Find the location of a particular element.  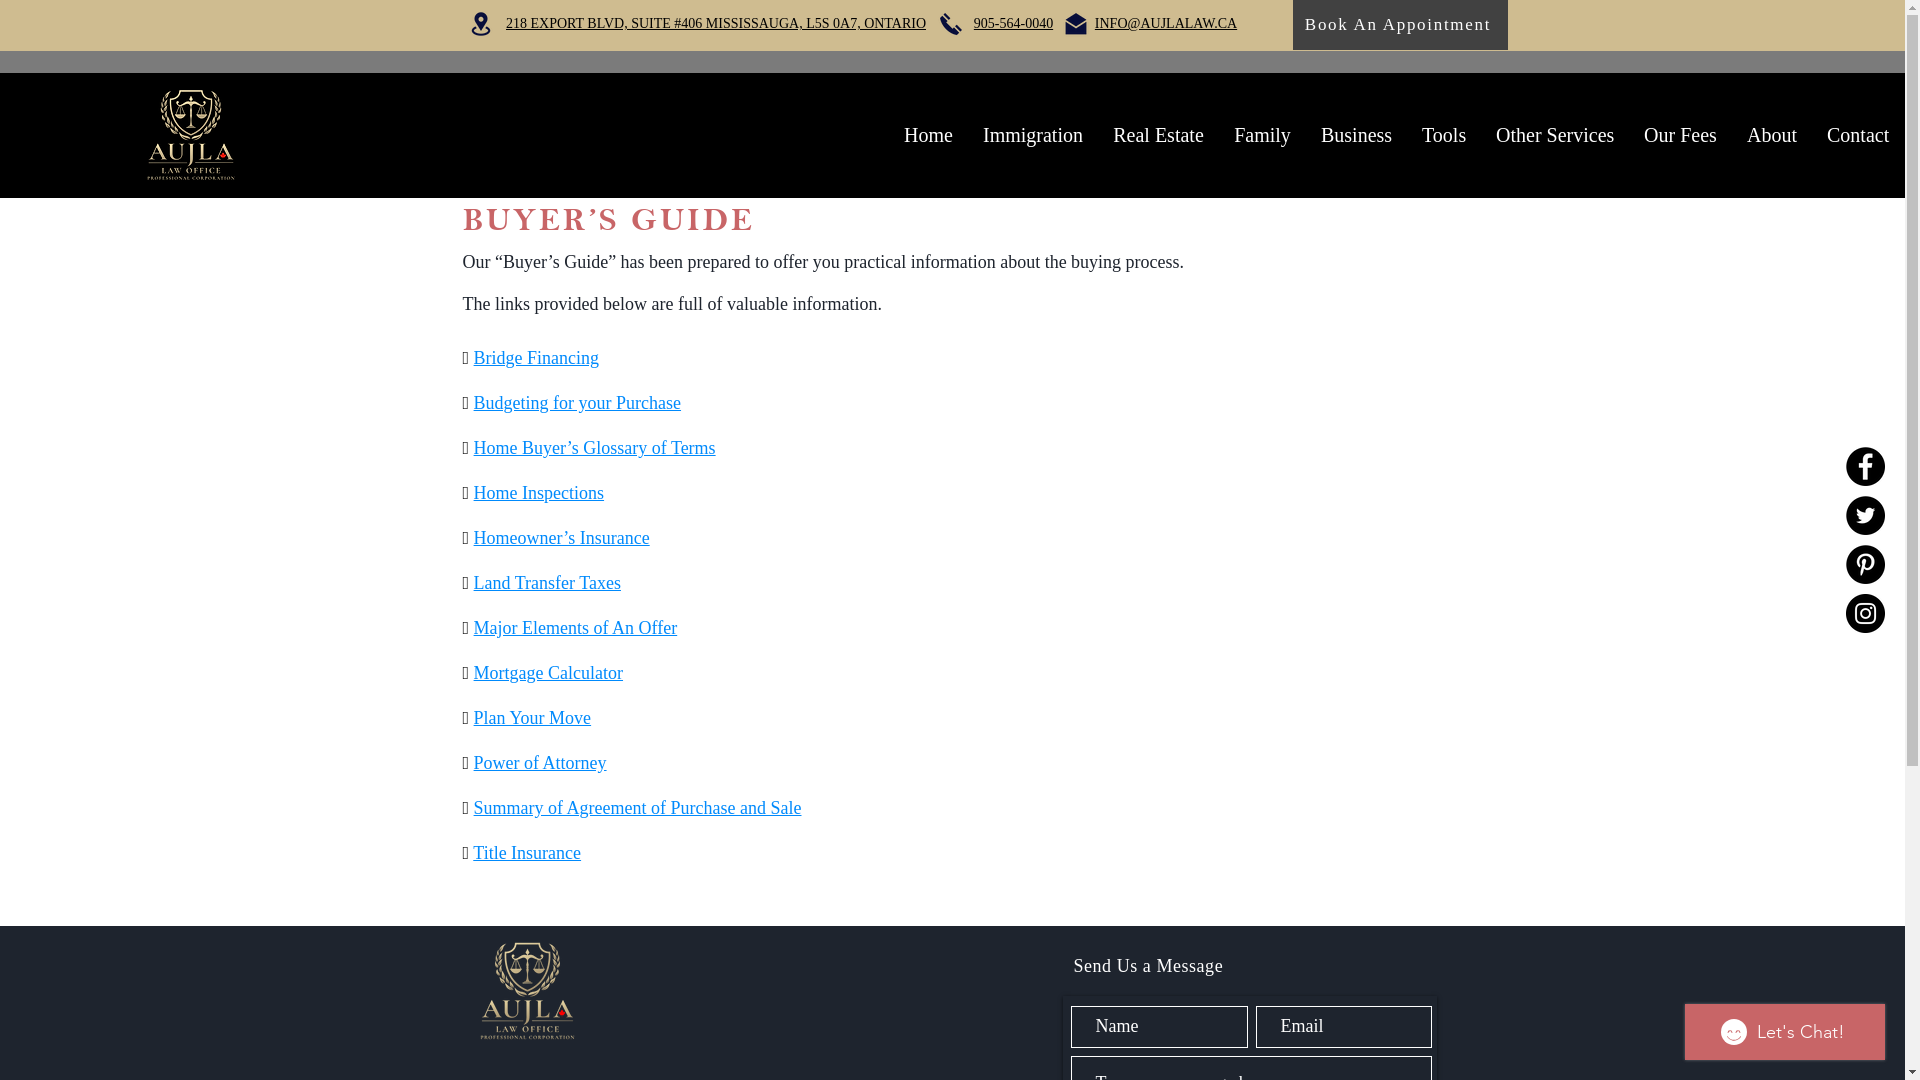

Budgeting for your Purchase is located at coordinates (578, 403).